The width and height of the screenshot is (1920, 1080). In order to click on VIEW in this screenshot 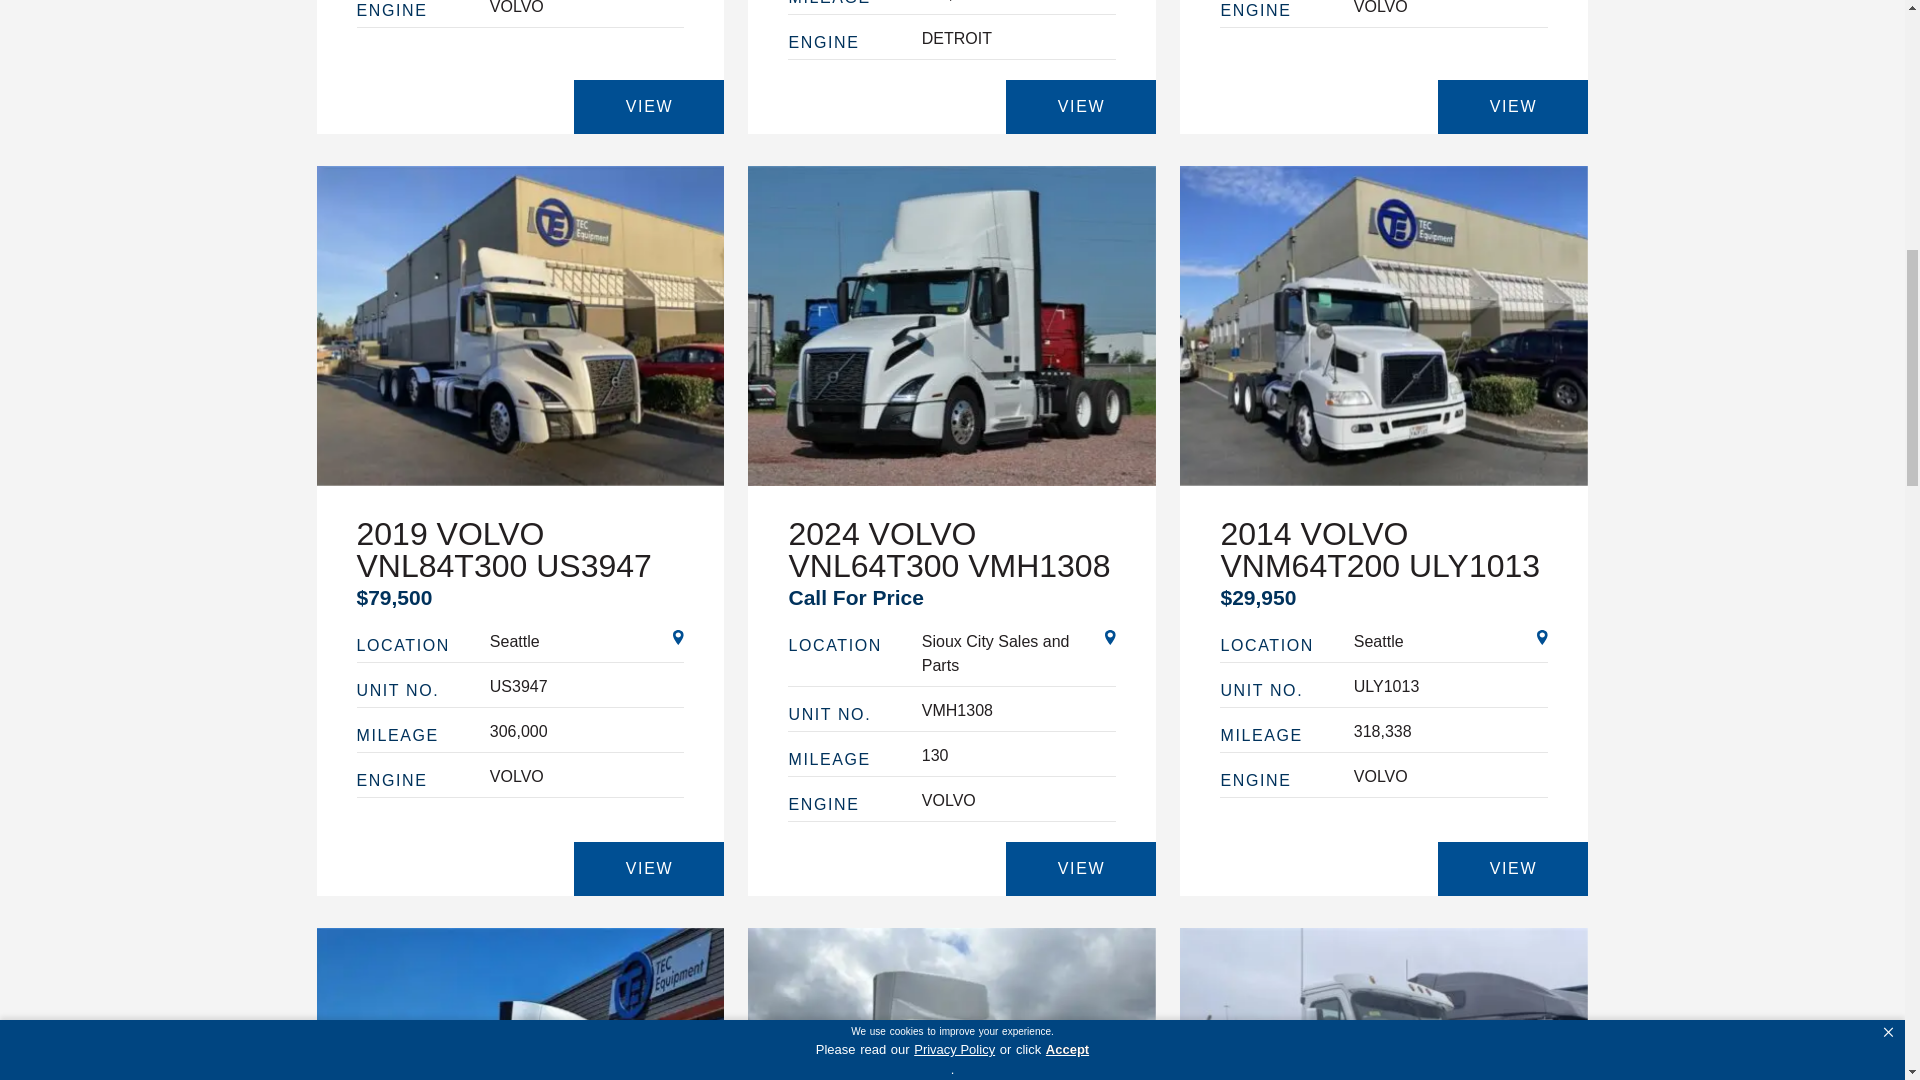, I will do `click(648, 869)`.